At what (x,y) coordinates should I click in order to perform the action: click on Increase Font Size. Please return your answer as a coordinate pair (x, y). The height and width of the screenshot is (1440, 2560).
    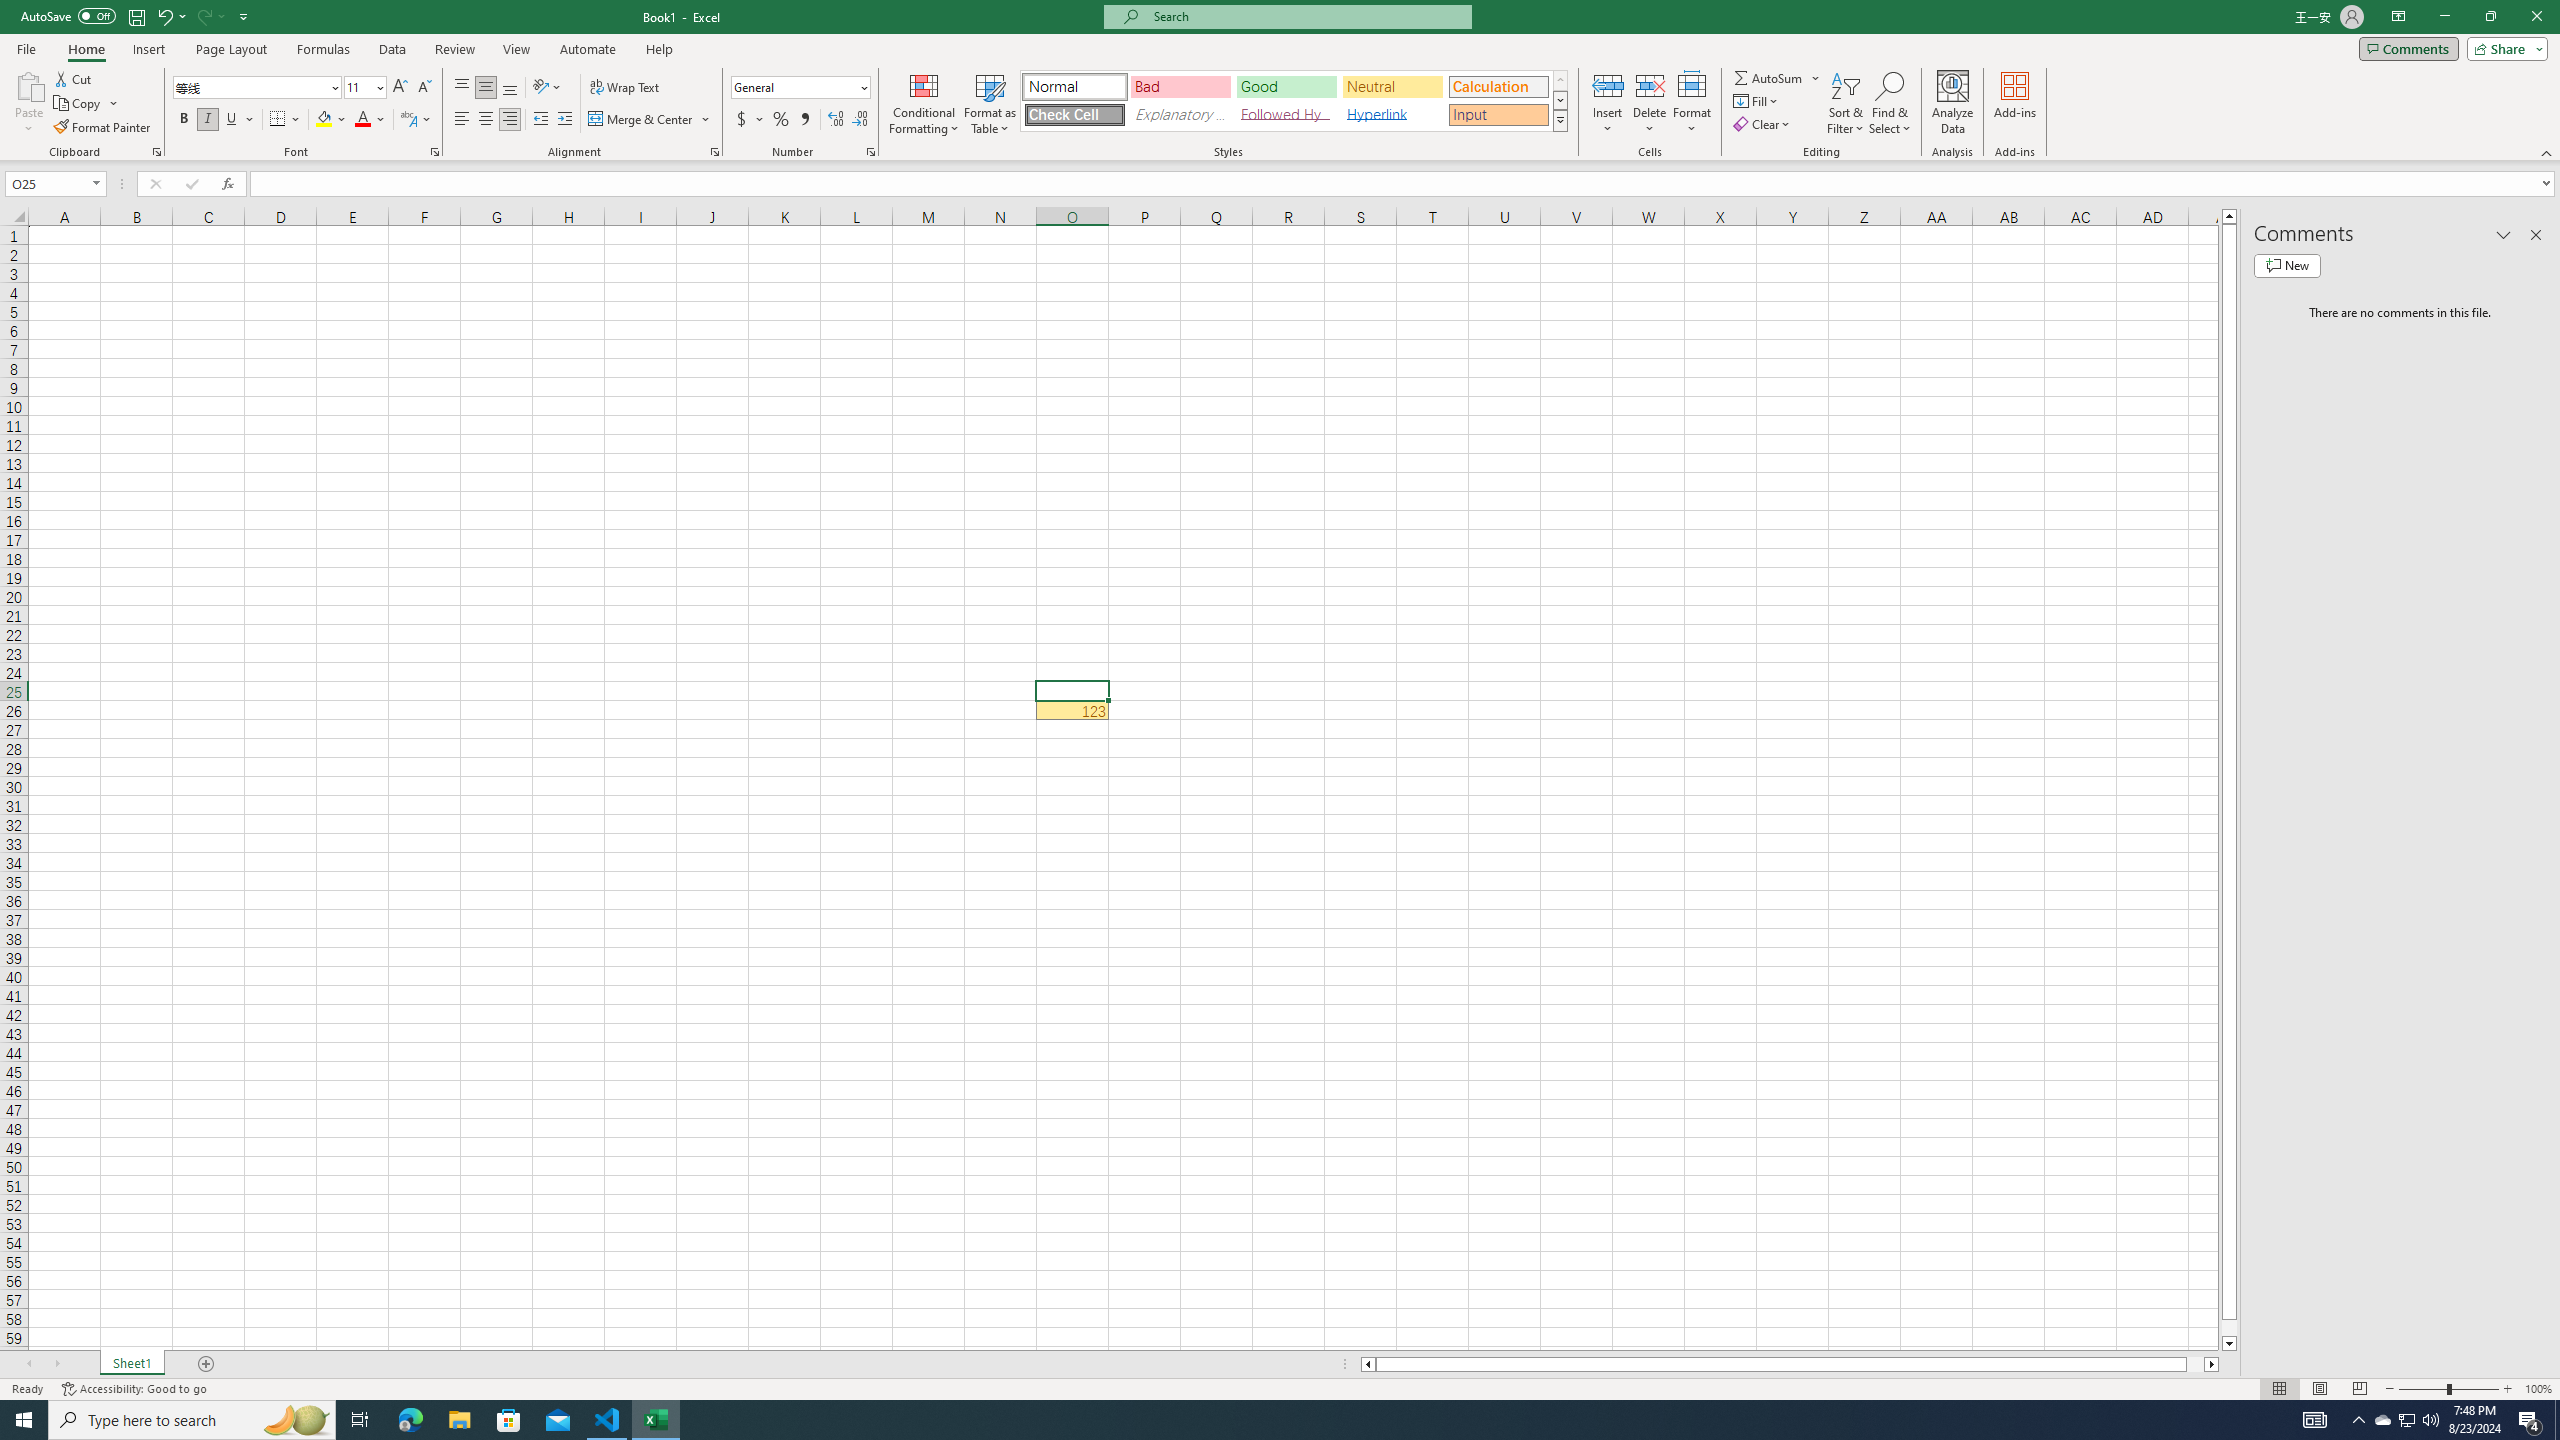
    Looking at the image, I should click on (400, 88).